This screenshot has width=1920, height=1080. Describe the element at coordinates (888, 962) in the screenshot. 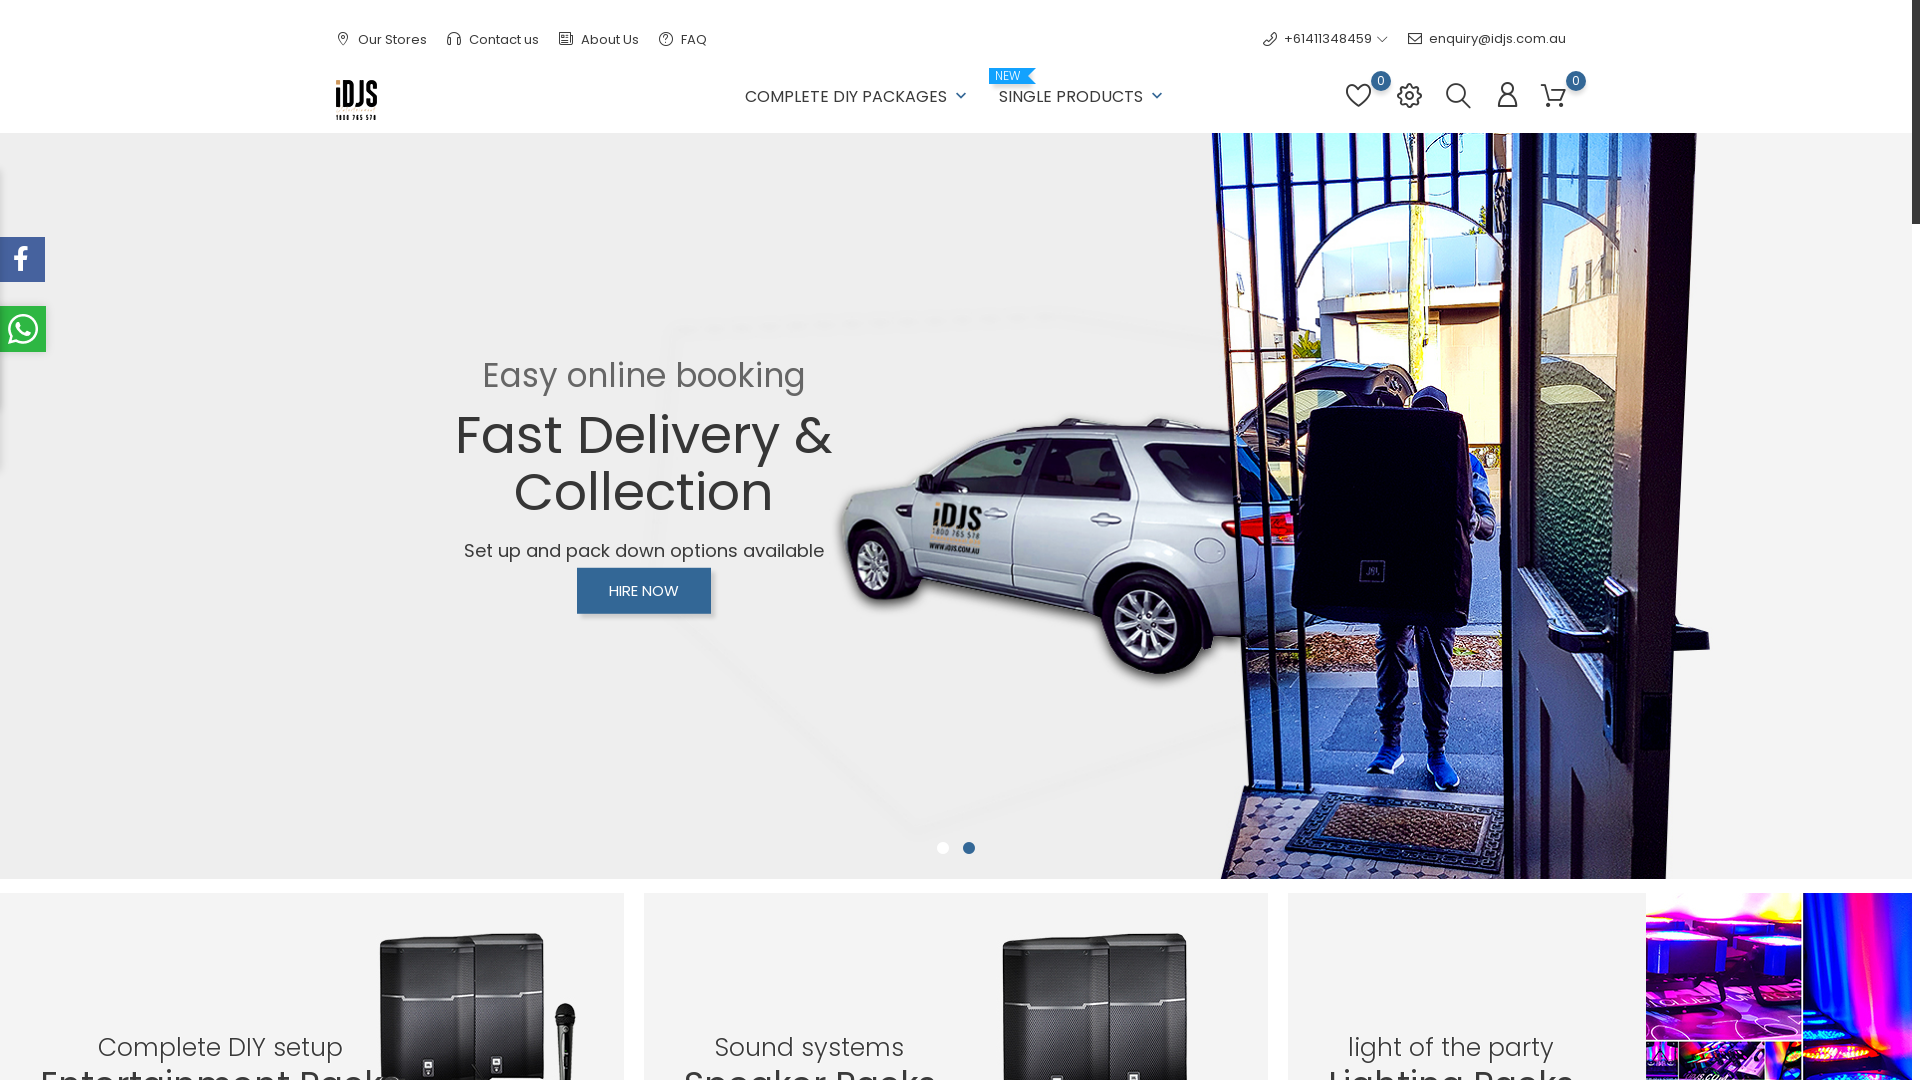

I see `Sitemap` at that location.